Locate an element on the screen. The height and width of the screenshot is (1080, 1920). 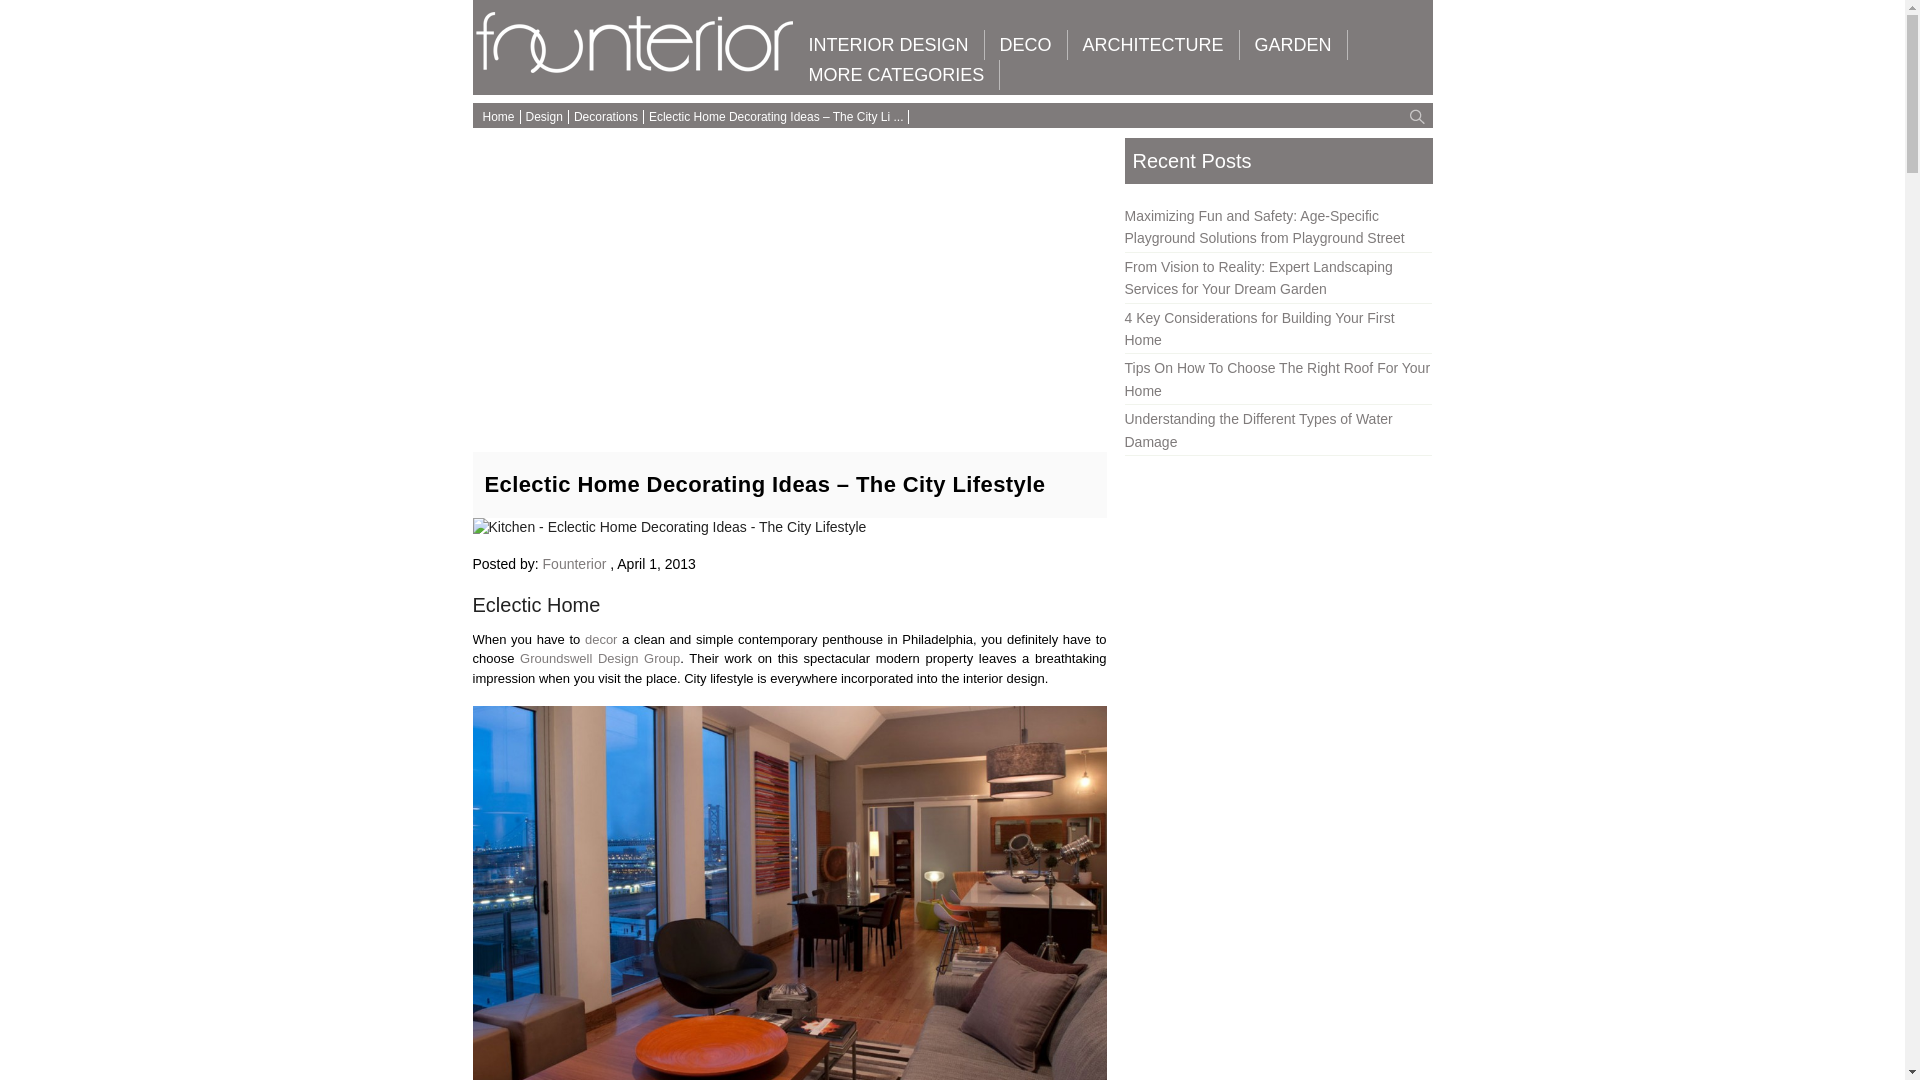
Founterior is located at coordinates (635, 68).